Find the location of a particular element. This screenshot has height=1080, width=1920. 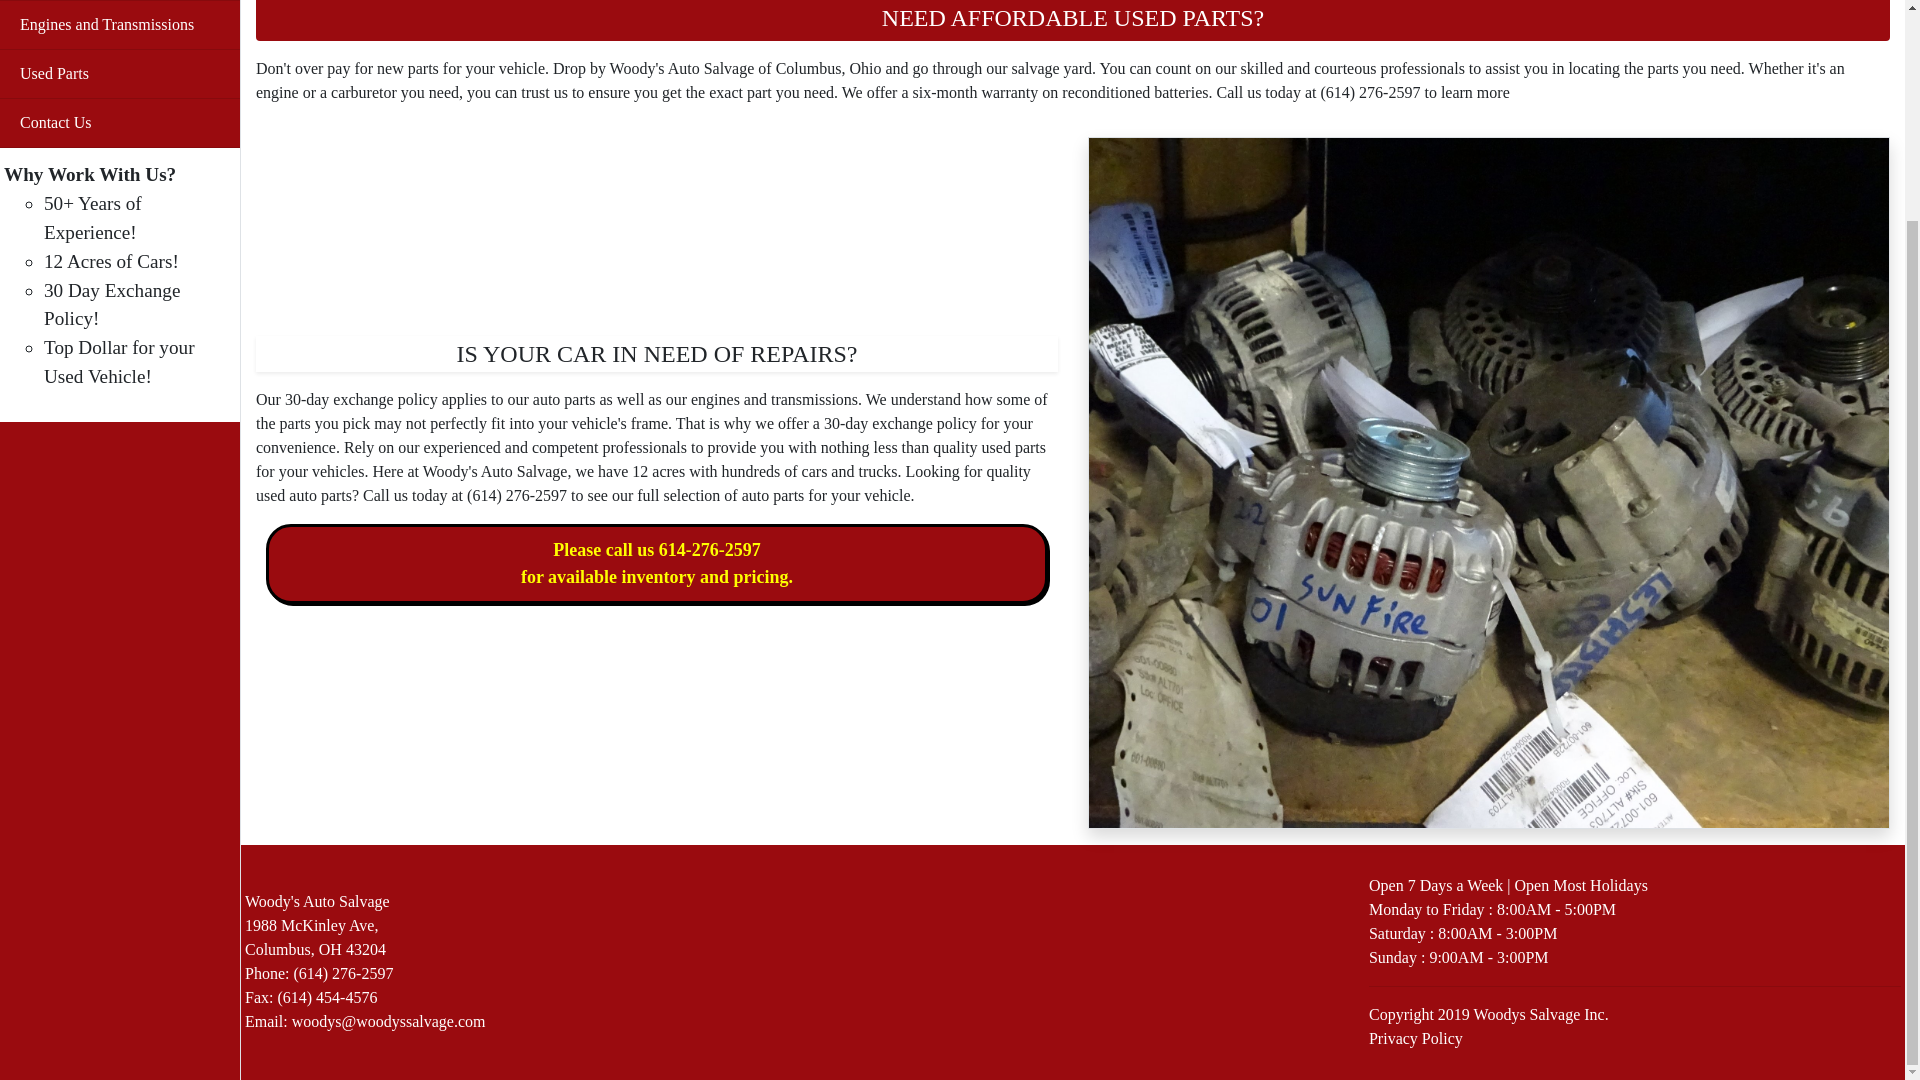

Engines and Transmissions is located at coordinates (120, 24).